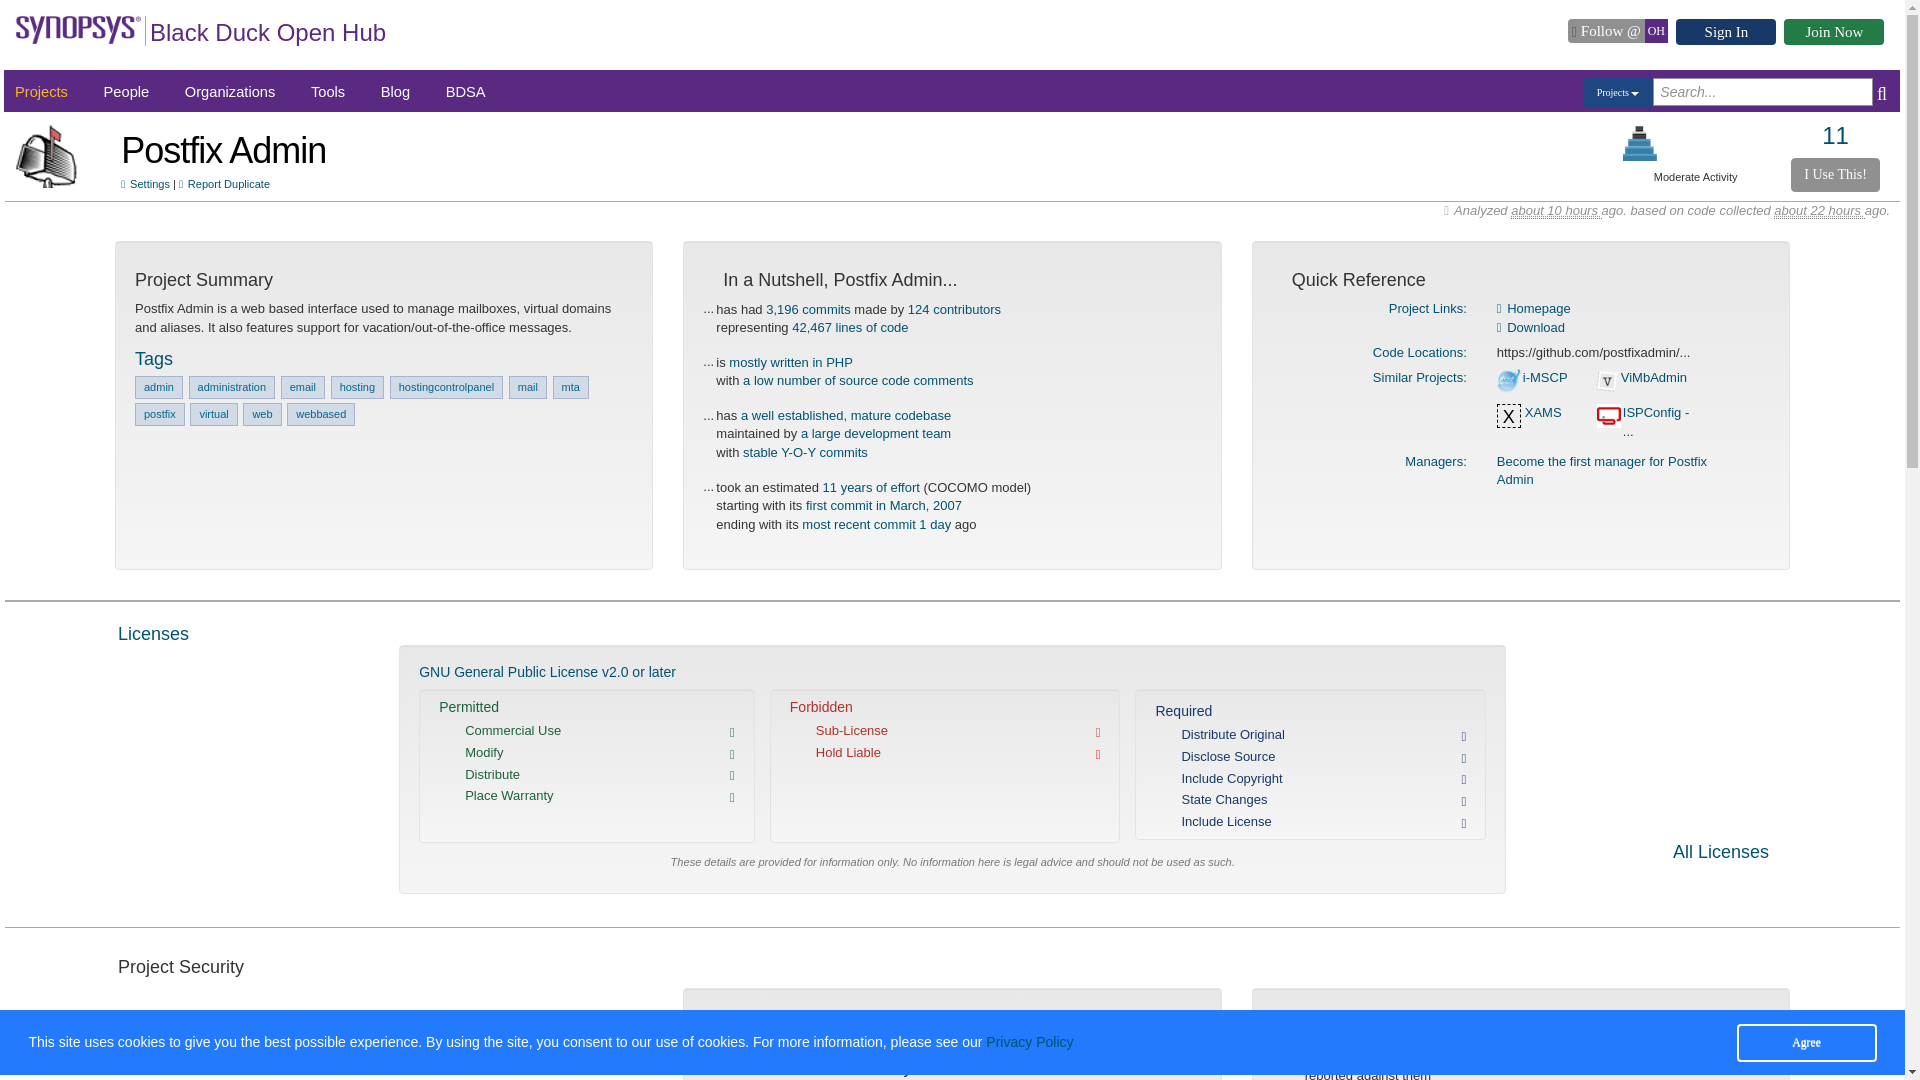 This screenshot has width=1920, height=1080. I want to click on Black Duck Open Hub, so click(267, 36).